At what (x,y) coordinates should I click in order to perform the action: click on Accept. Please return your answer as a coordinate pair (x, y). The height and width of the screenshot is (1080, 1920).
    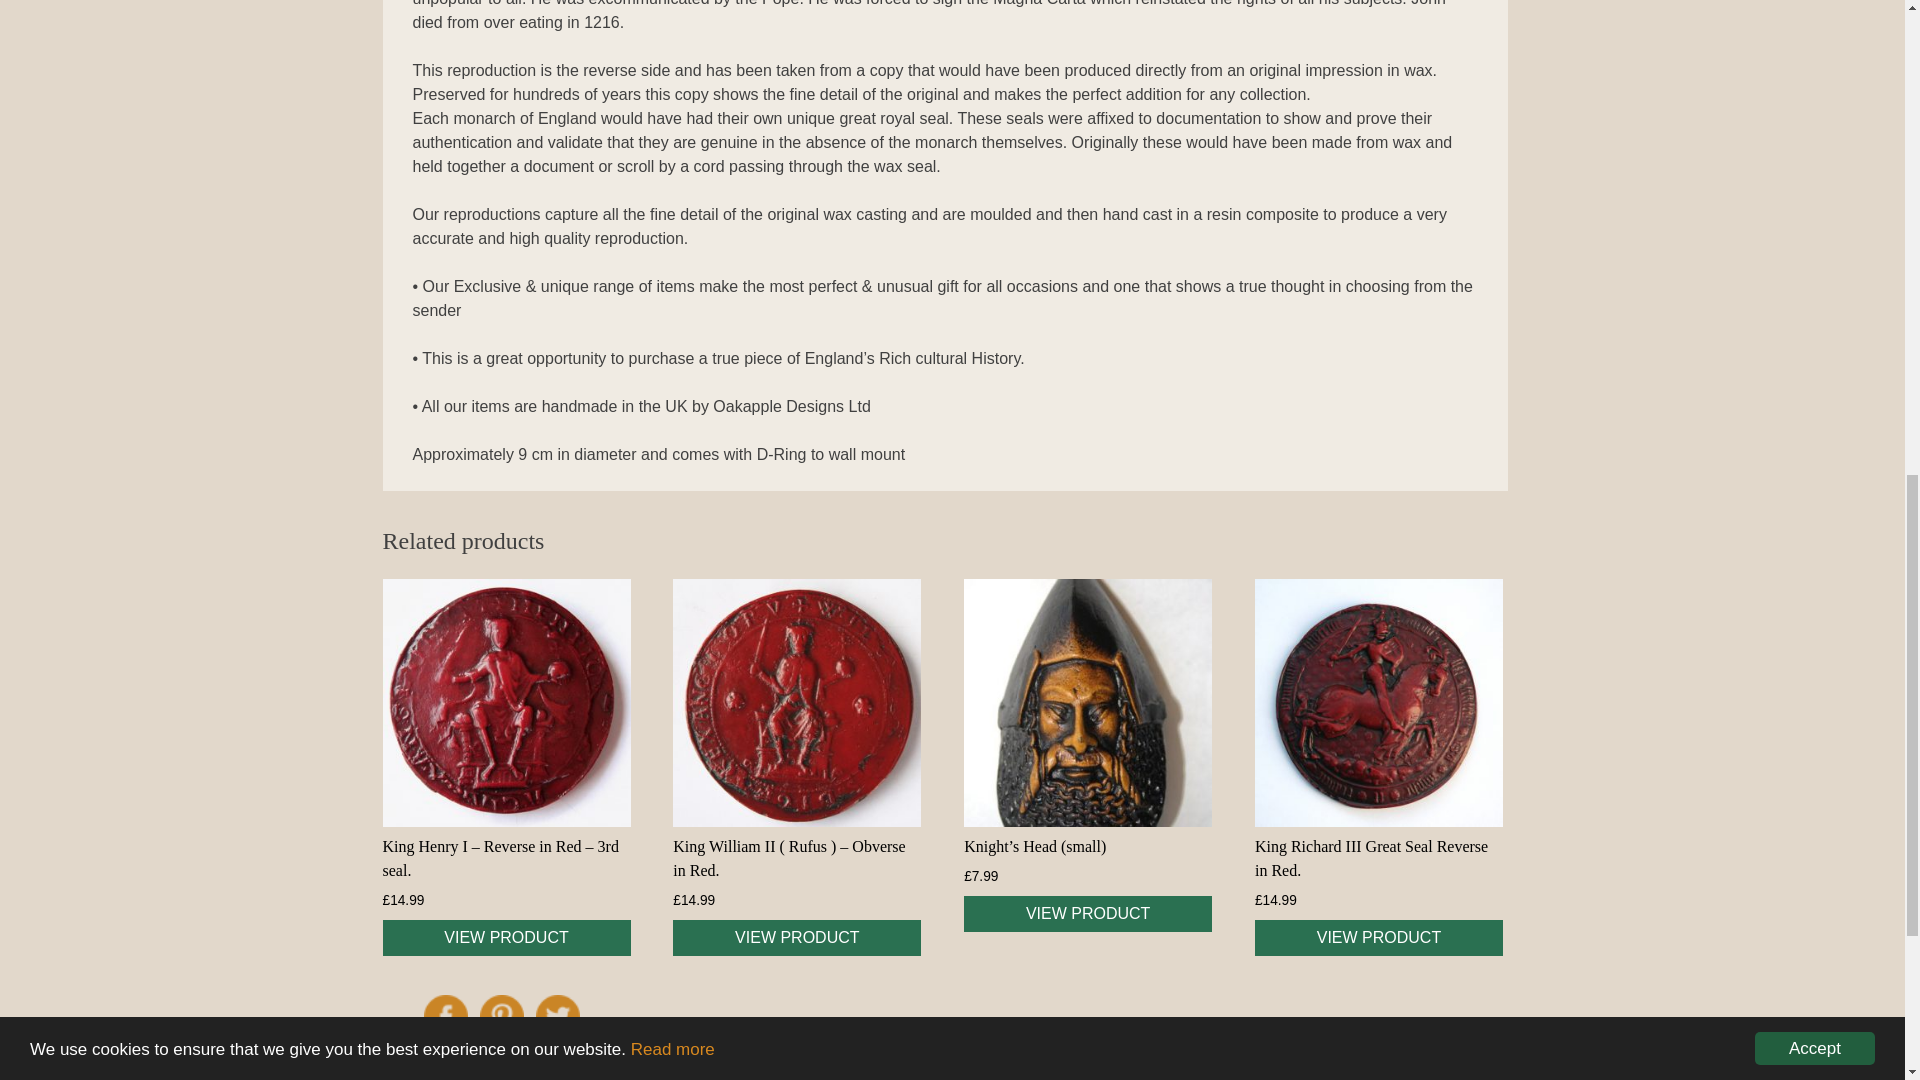
    Looking at the image, I should click on (1814, 71).